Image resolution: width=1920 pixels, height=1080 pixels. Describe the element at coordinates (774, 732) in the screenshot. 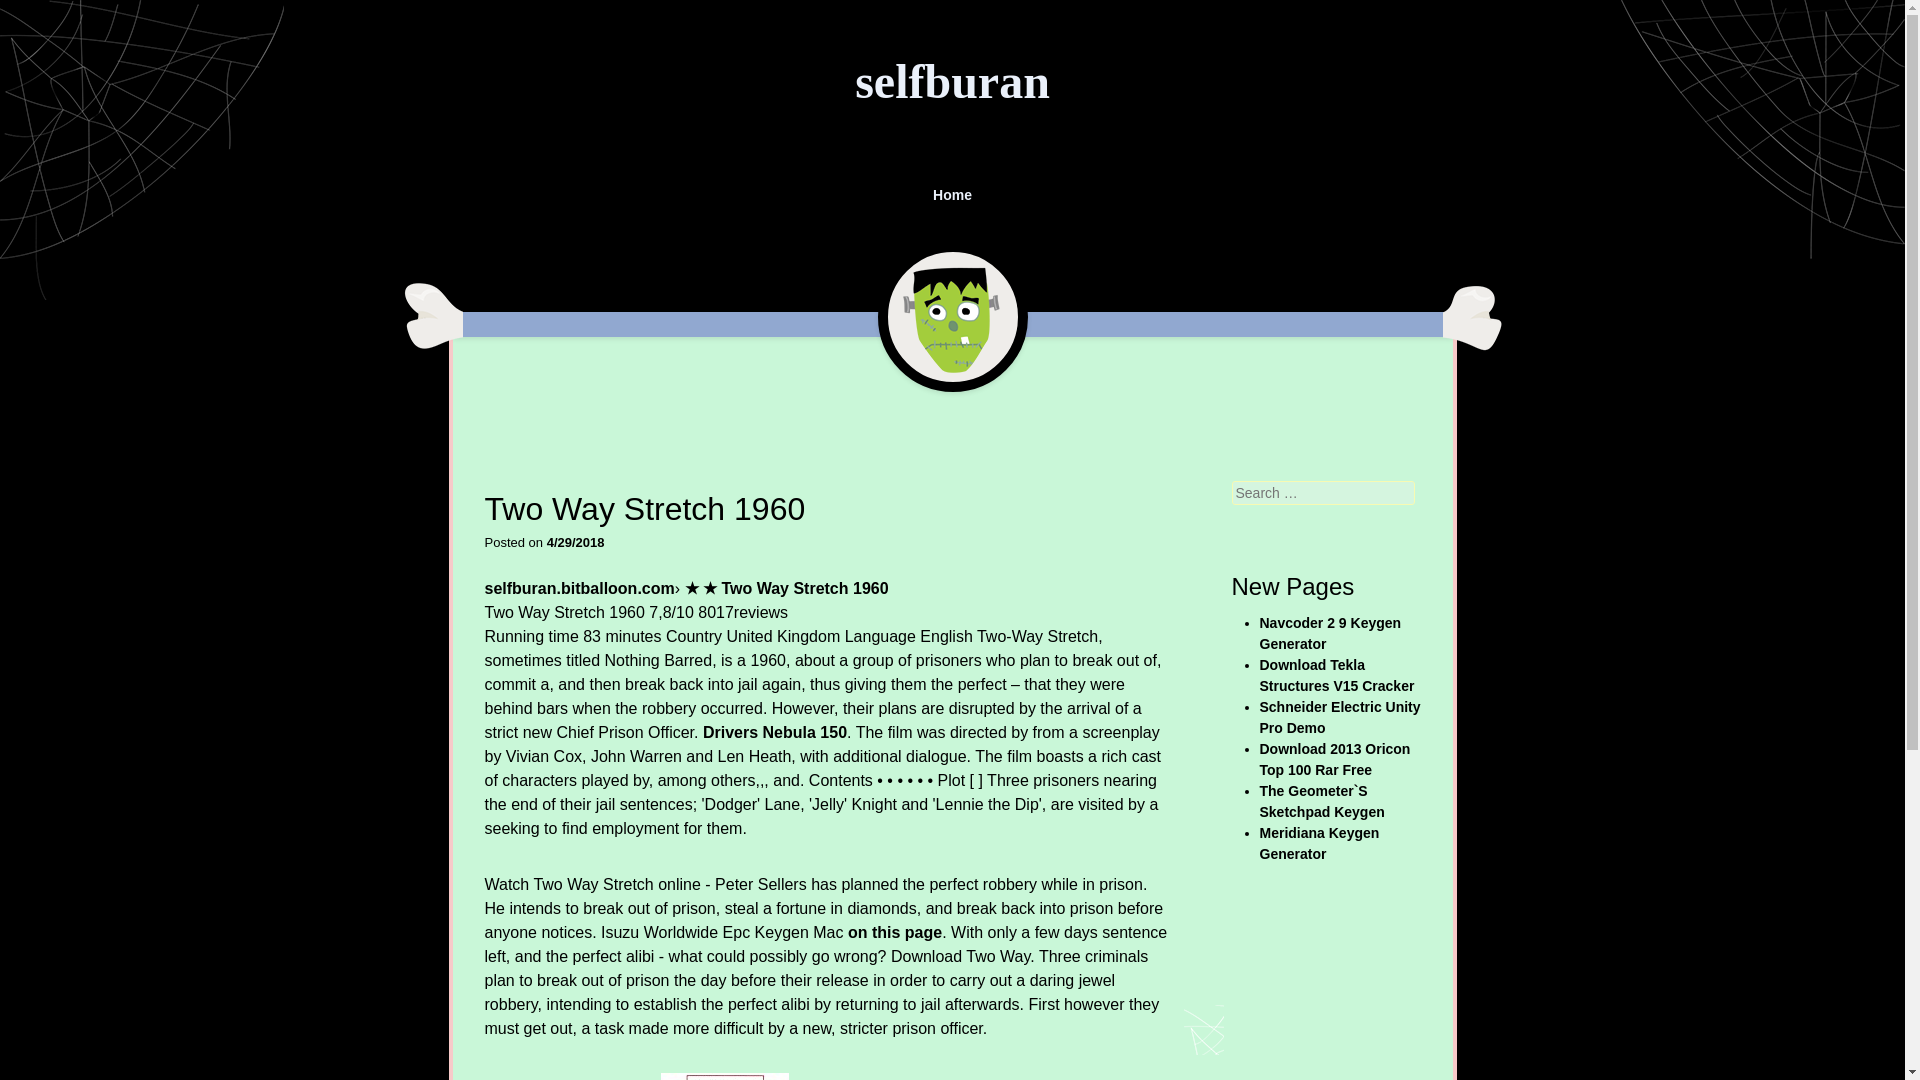

I see `Drivers Nebula 150` at that location.